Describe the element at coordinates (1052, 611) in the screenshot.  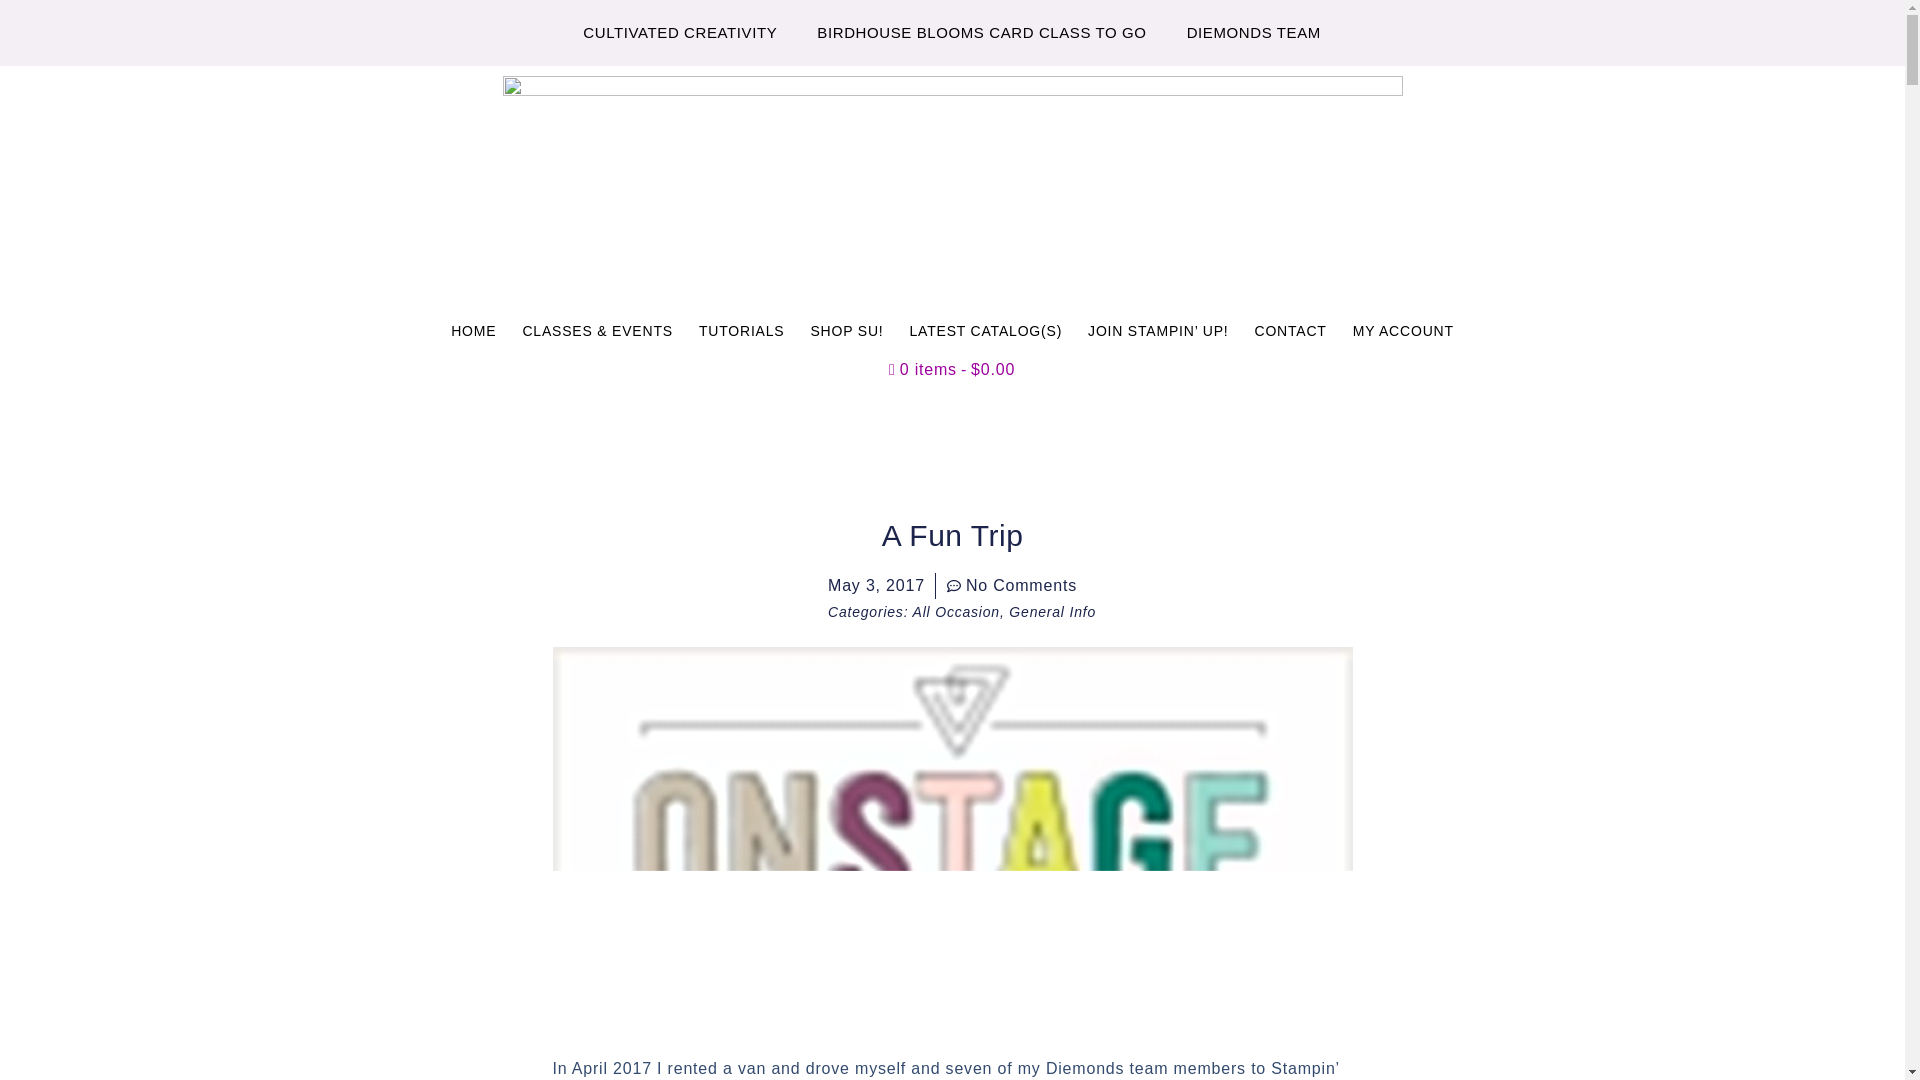
I see `General Info` at that location.